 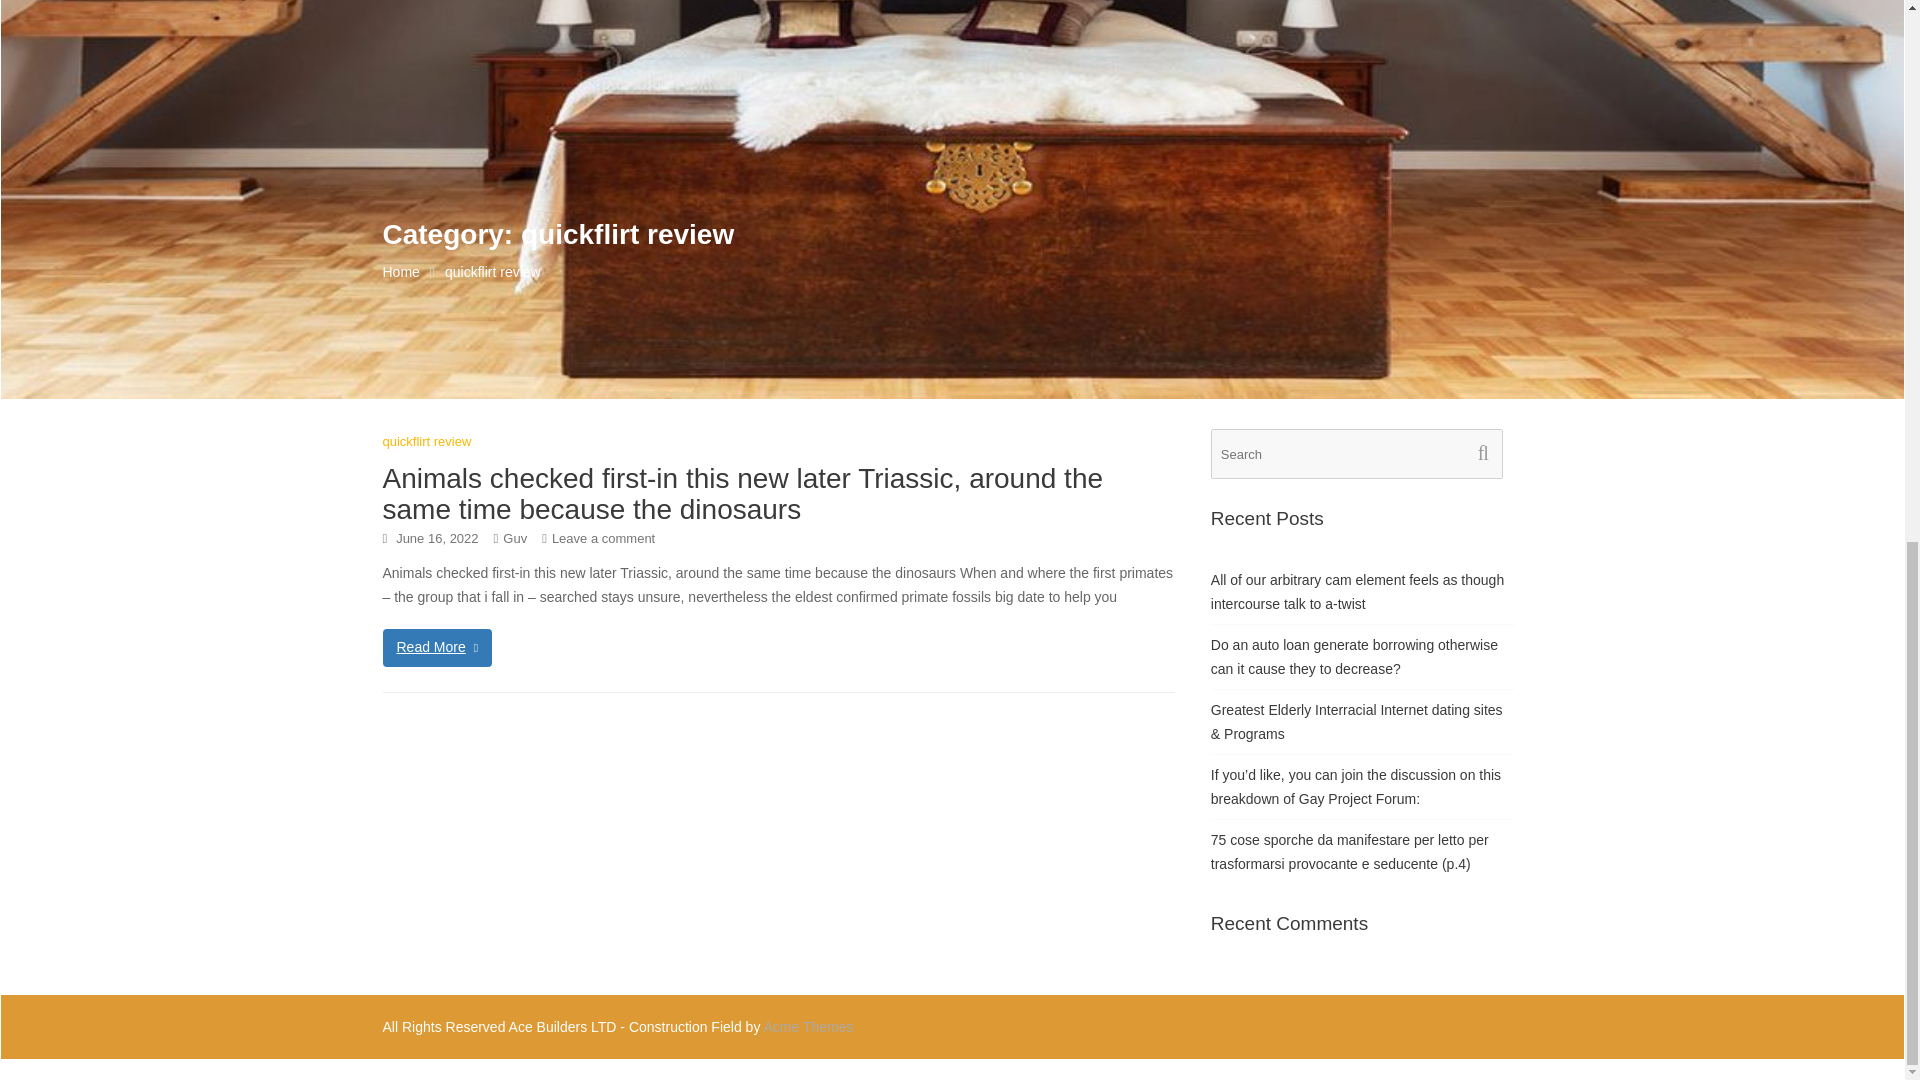 I want to click on Home, so click(x=400, y=272).